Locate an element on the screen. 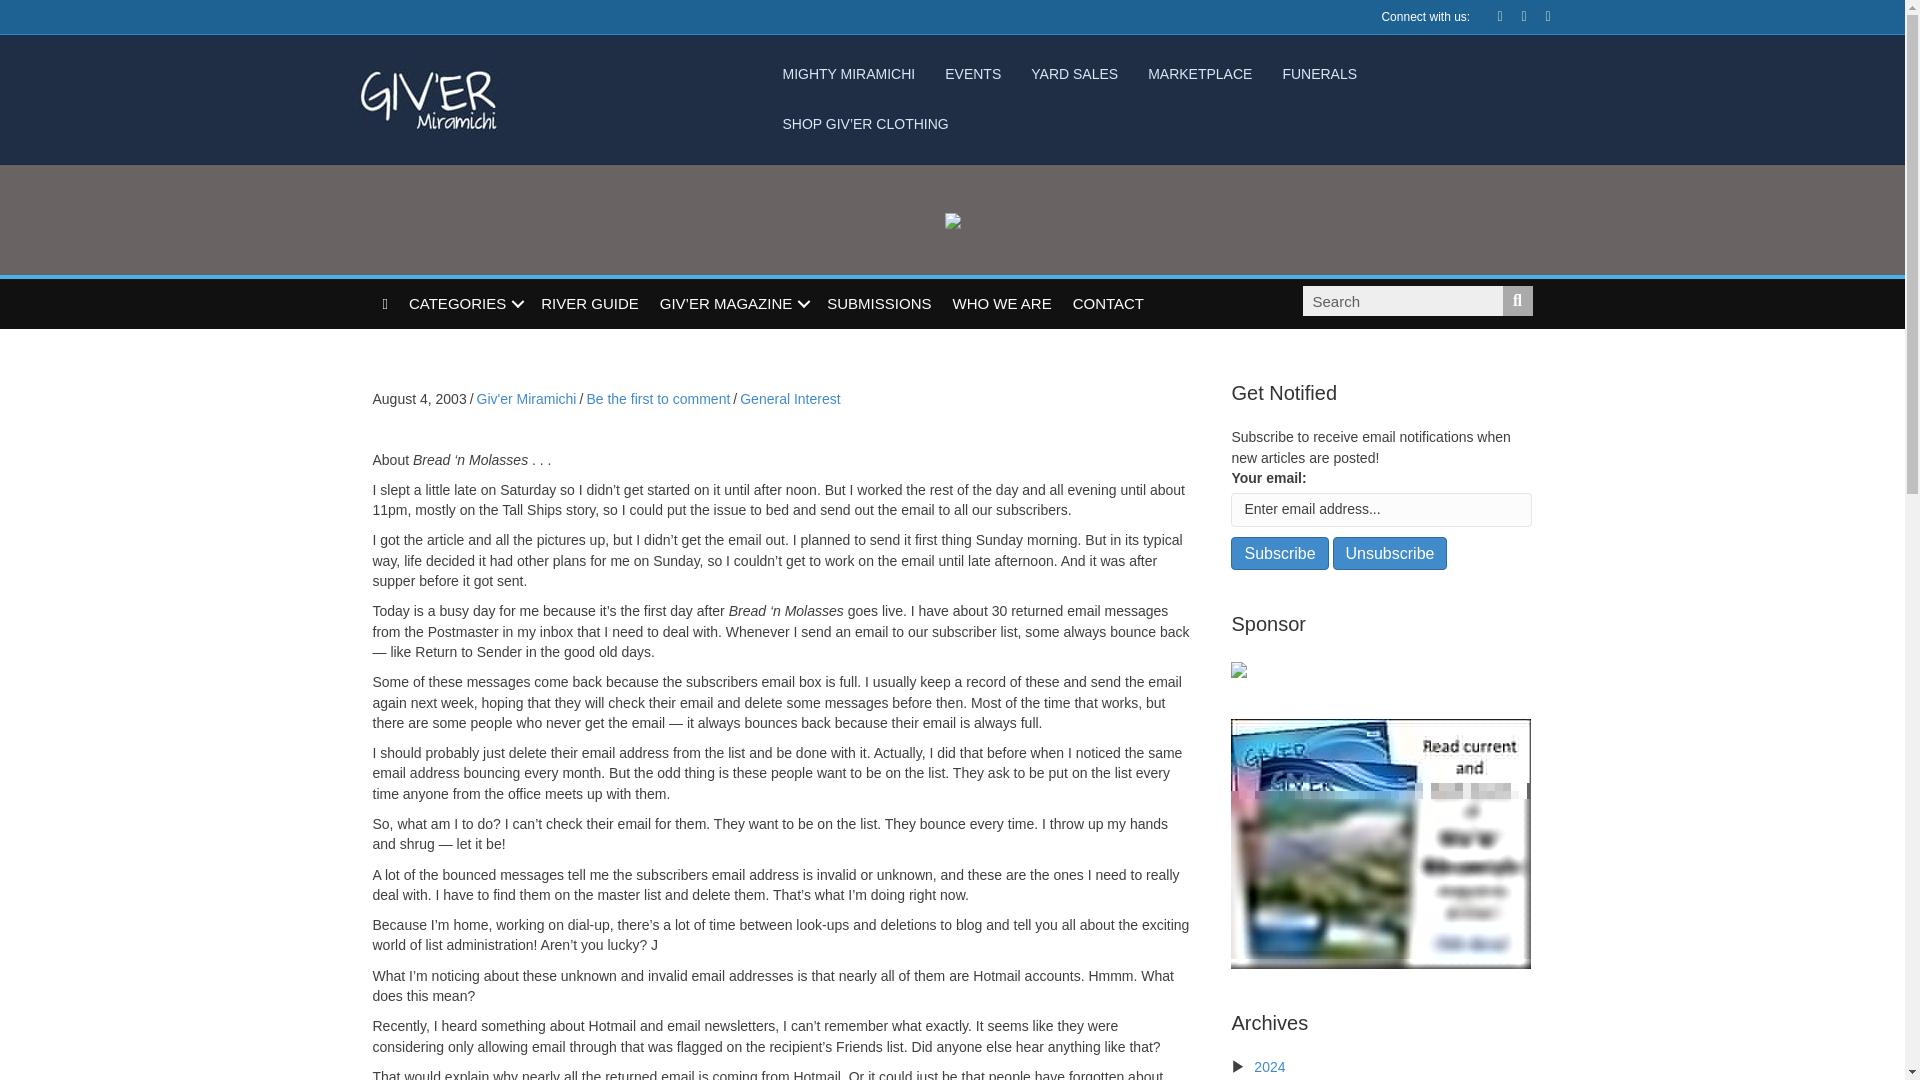 This screenshot has height=1080, width=1920. Search is located at coordinates (1401, 301).